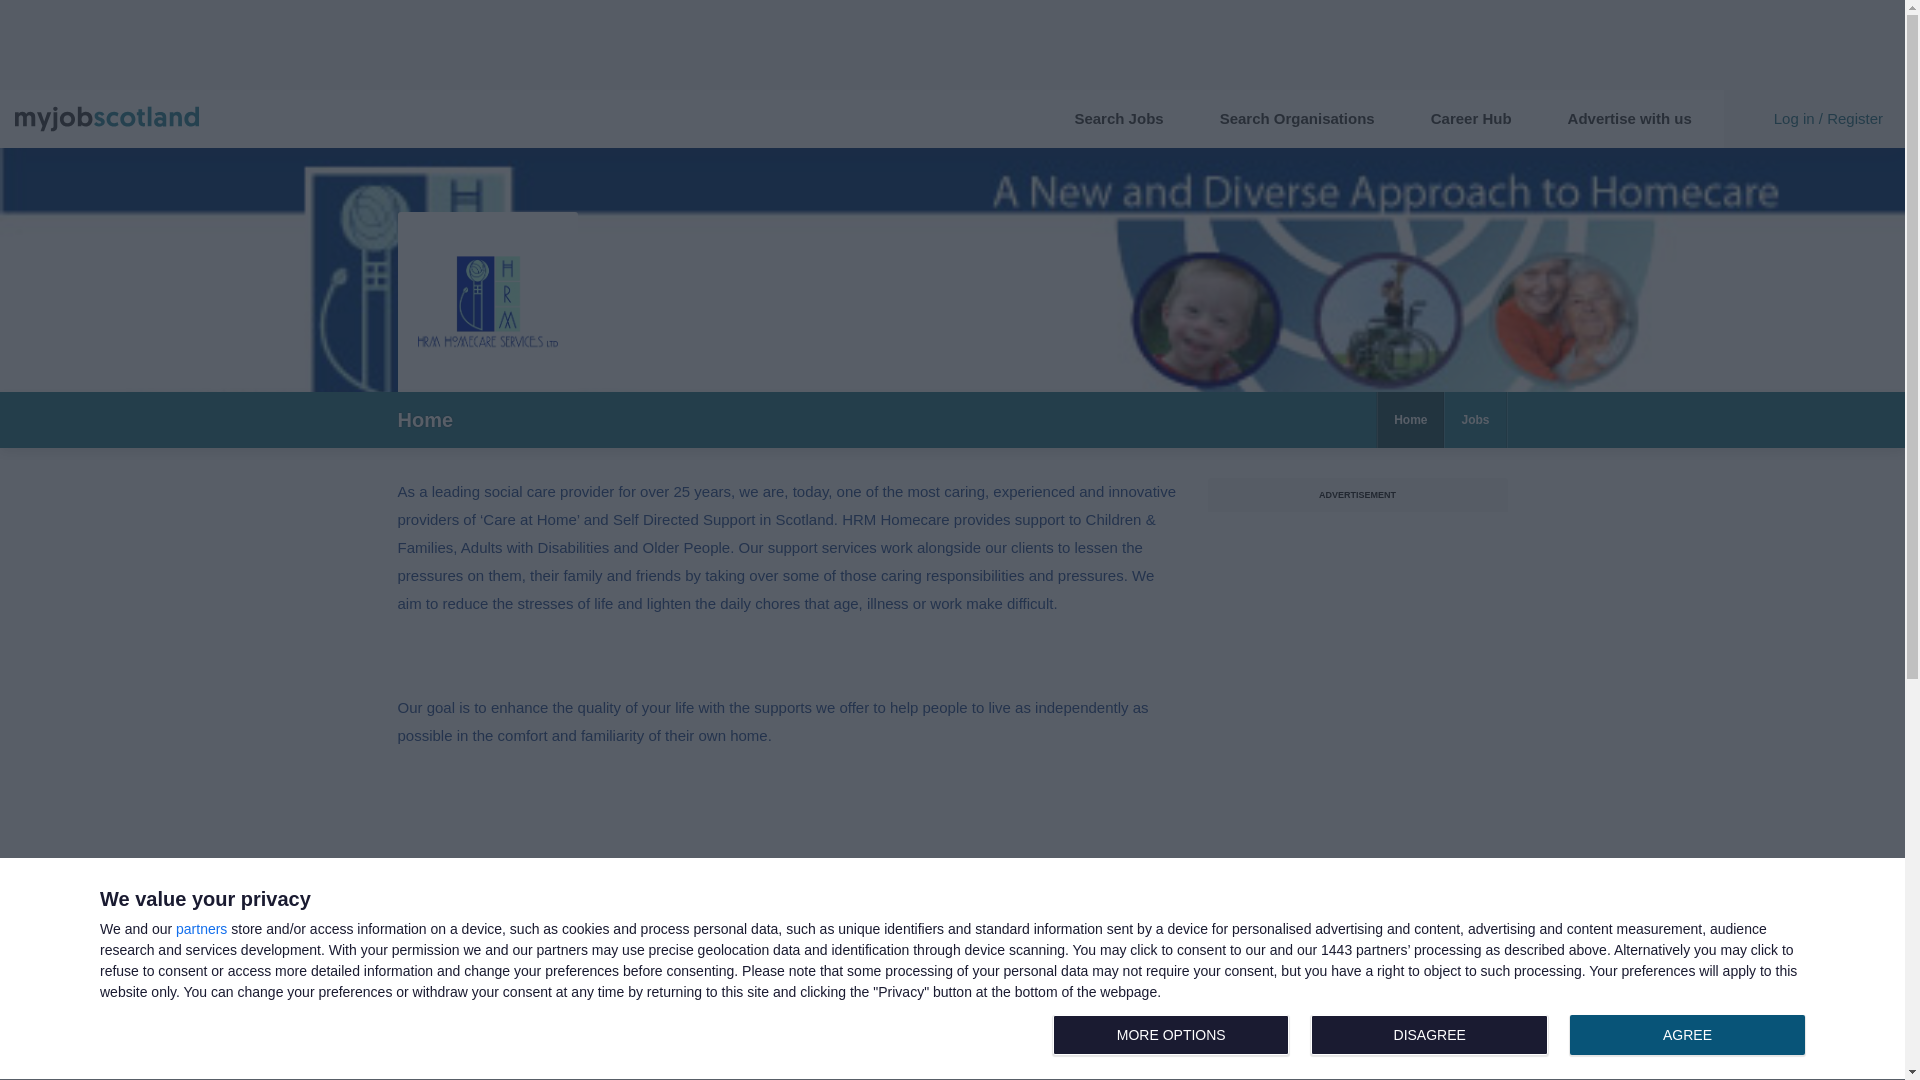 Image resolution: width=1920 pixels, height=1080 pixels. Describe the element at coordinates (1302, 118) in the screenshot. I see `Search Organisations` at that location.